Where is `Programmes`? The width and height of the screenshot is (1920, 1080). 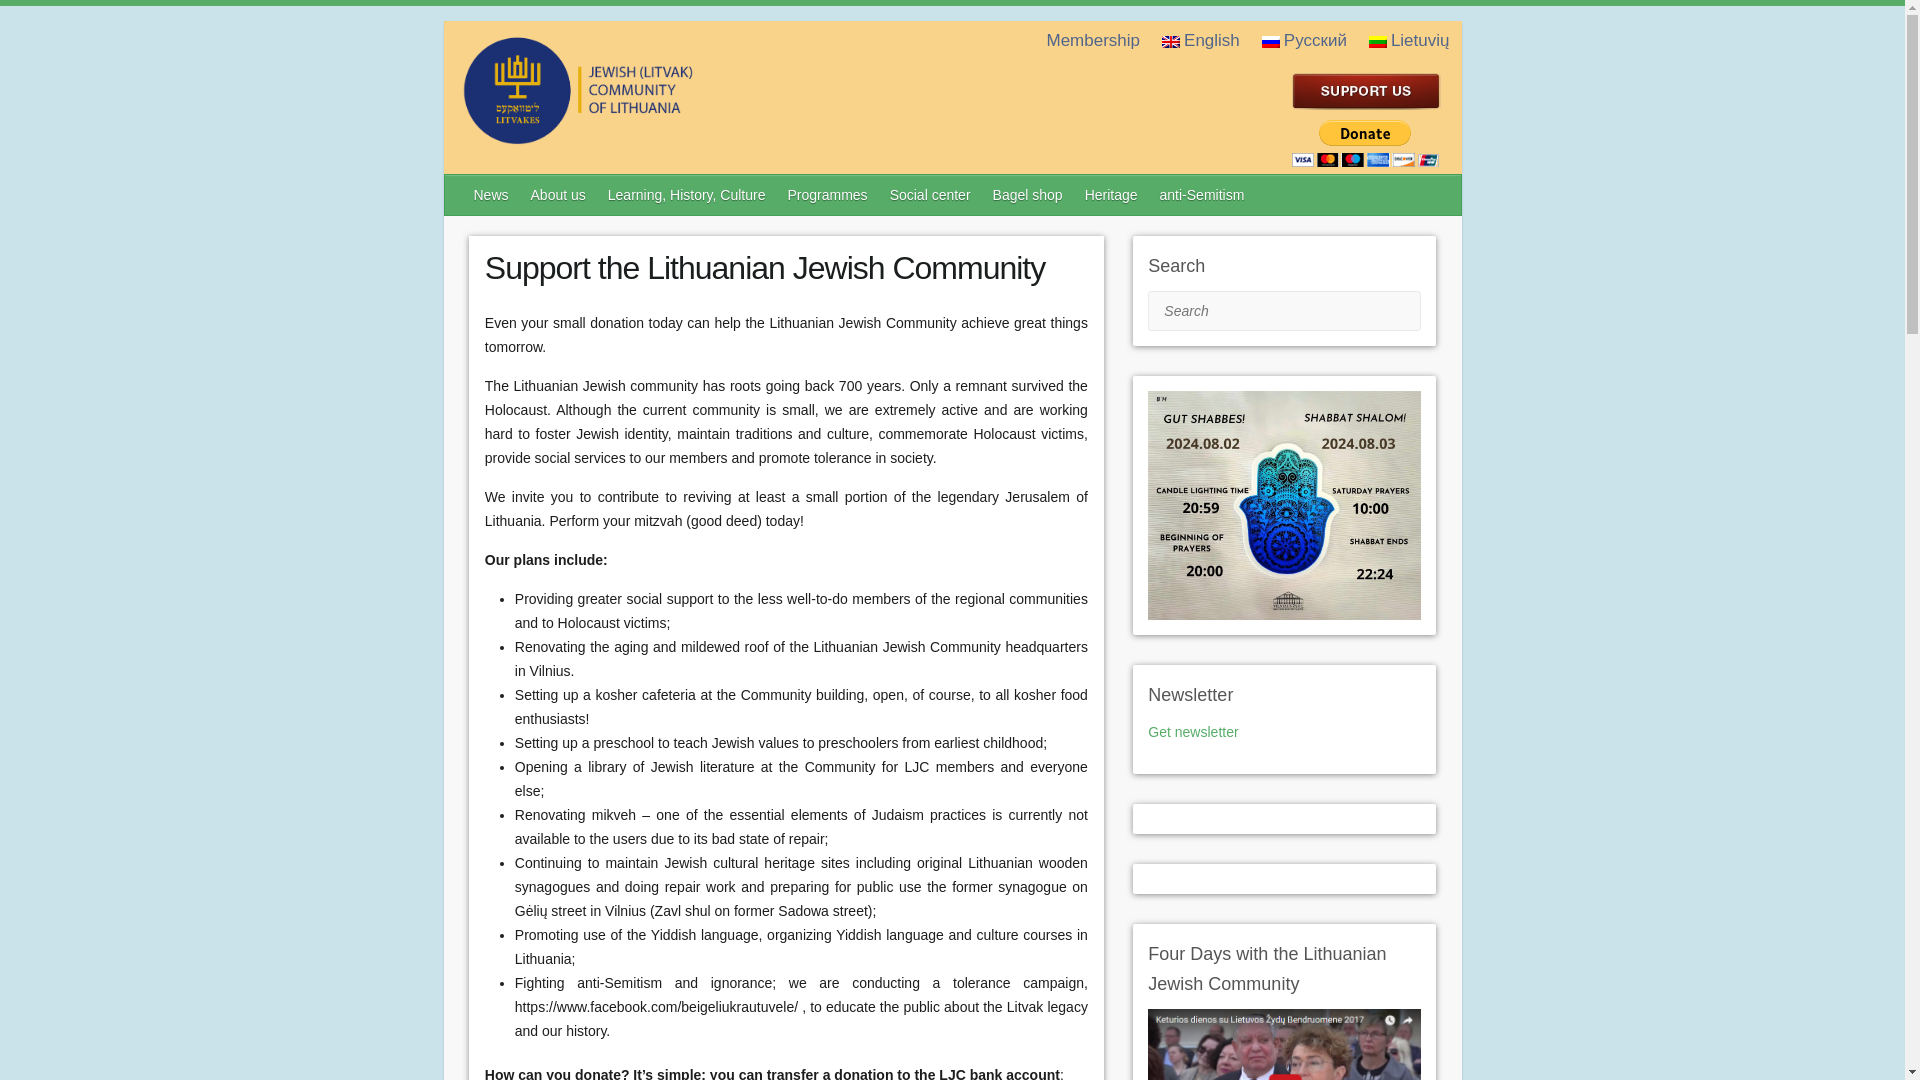 Programmes is located at coordinates (828, 194).